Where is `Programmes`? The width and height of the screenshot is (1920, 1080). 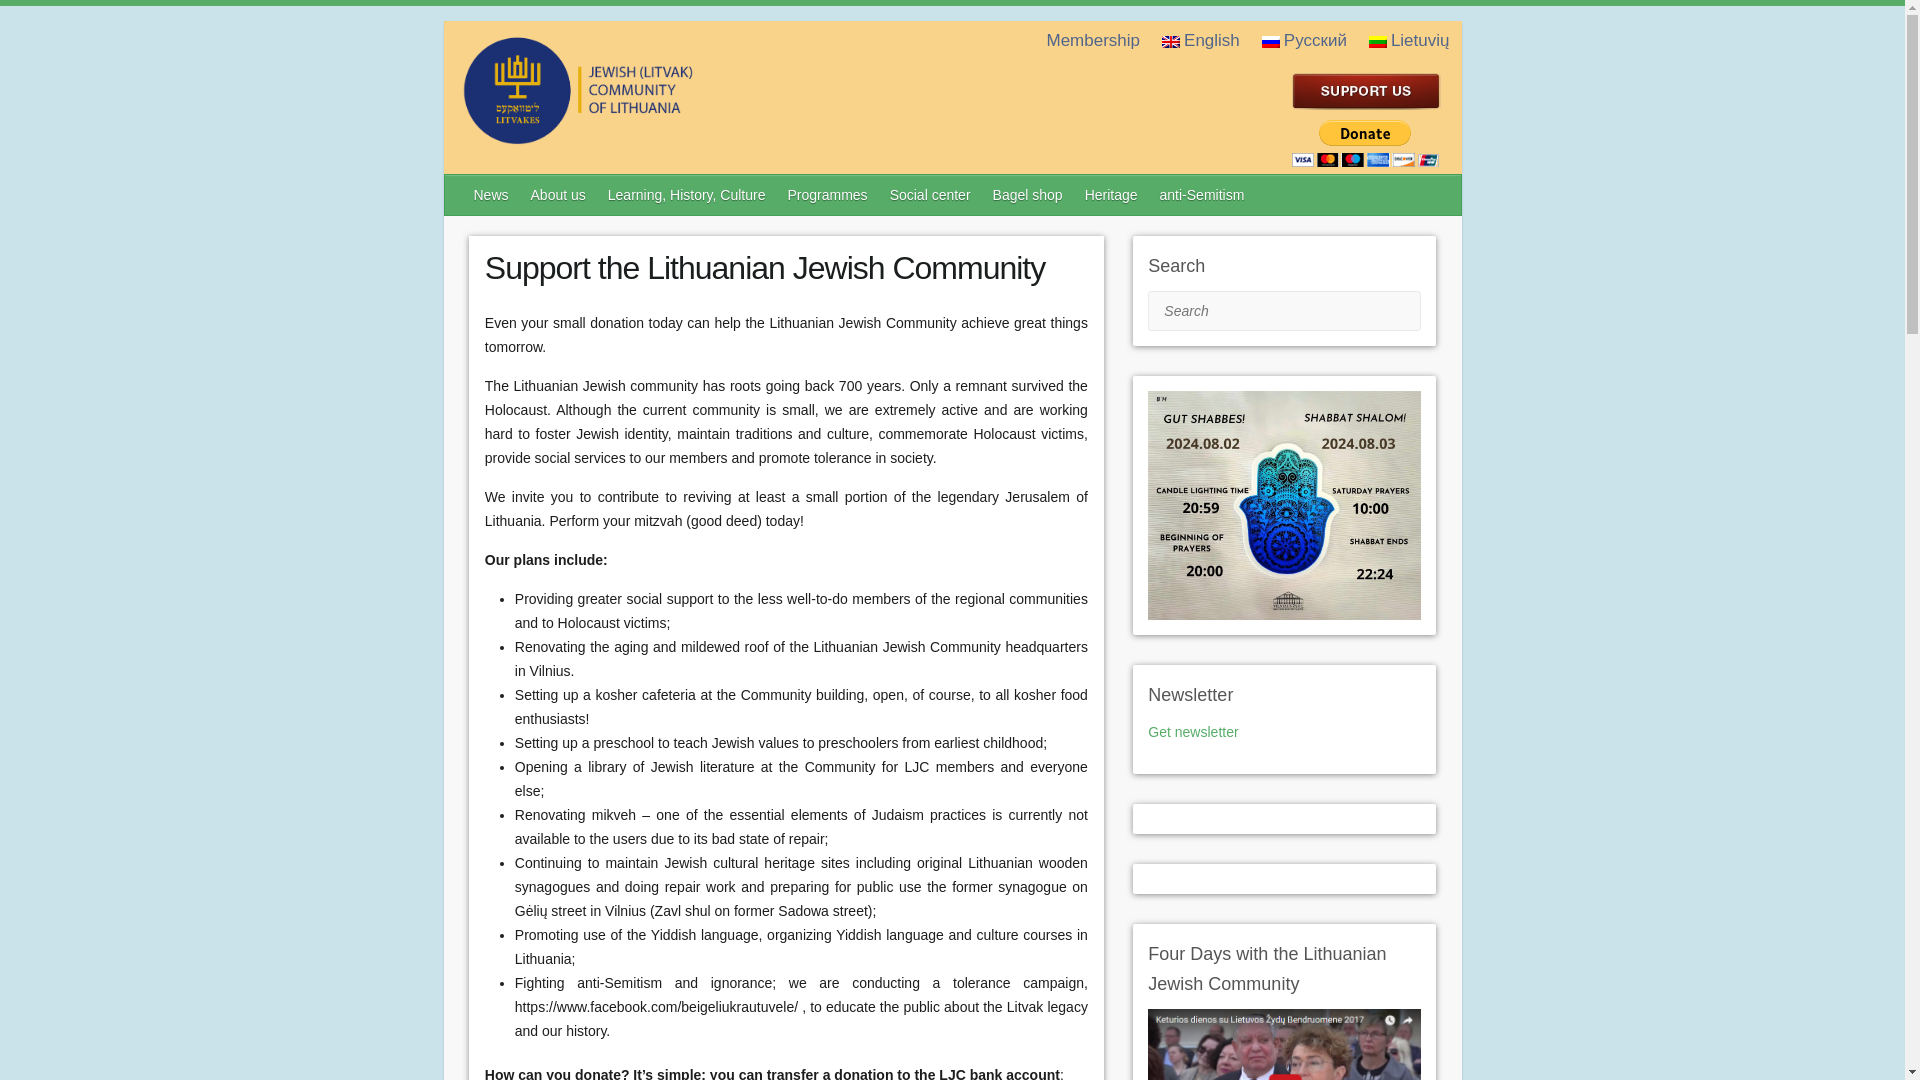 Programmes is located at coordinates (828, 194).